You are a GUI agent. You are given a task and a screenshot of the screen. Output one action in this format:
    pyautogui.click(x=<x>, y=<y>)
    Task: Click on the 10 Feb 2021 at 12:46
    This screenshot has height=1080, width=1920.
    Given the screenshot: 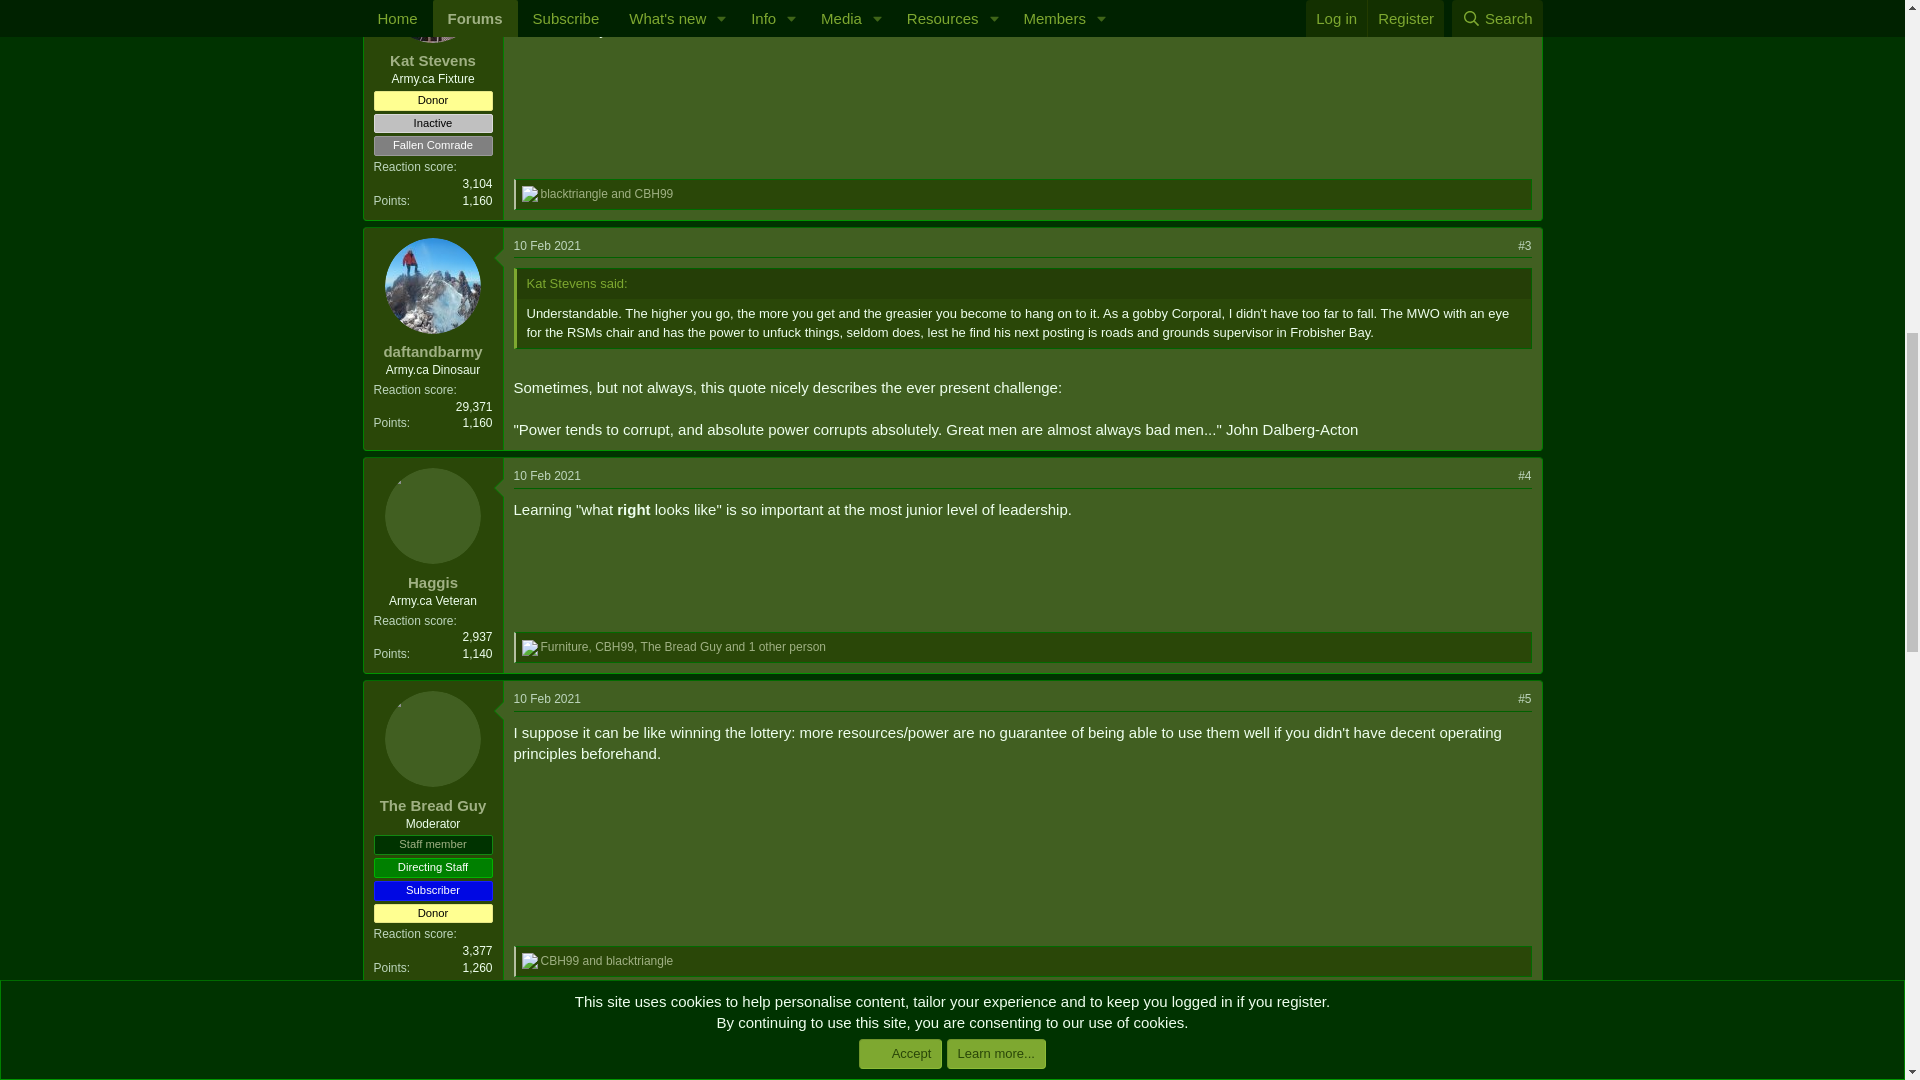 What is the action you would take?
    pyautogui.click(x=548, y=244)
    